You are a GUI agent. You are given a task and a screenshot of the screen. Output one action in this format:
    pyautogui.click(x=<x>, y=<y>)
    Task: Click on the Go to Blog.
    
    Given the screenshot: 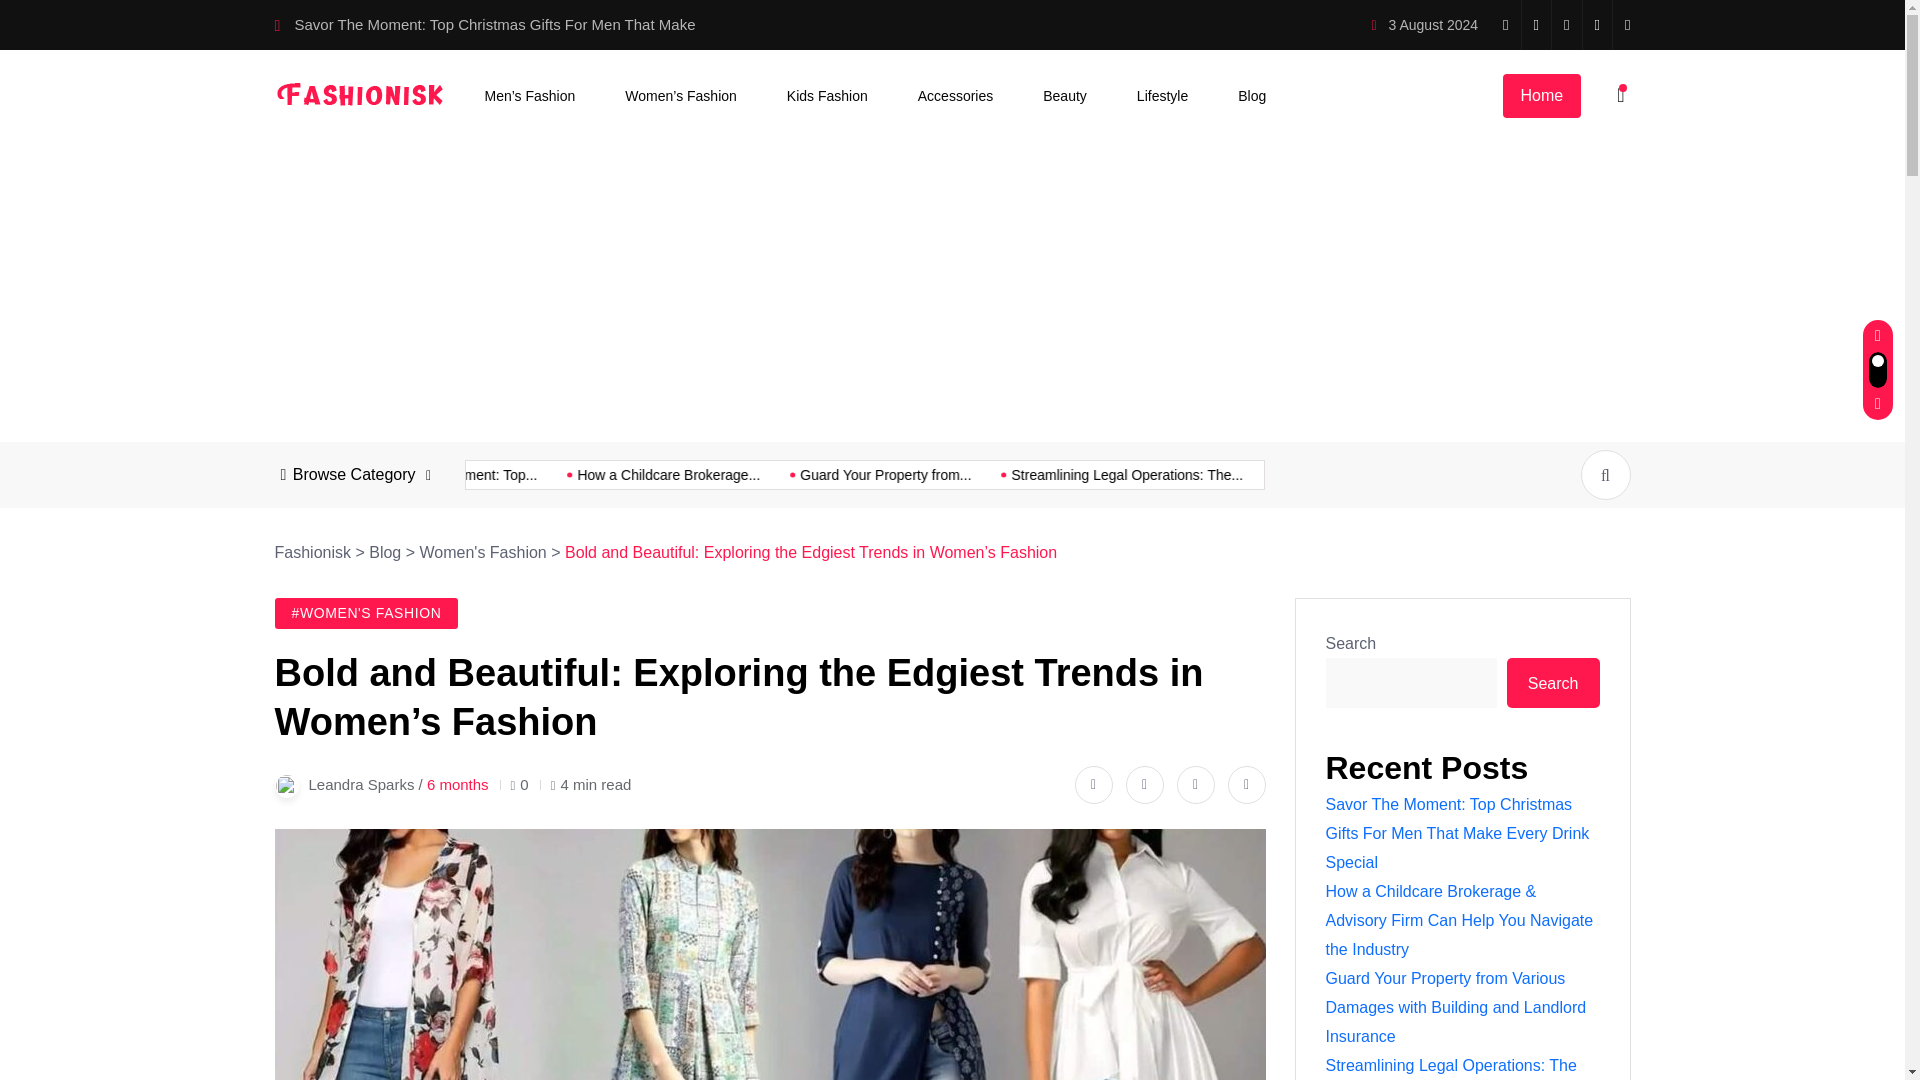 What is the action you would take?
    pyautogui.click(x=384, y=552)
    